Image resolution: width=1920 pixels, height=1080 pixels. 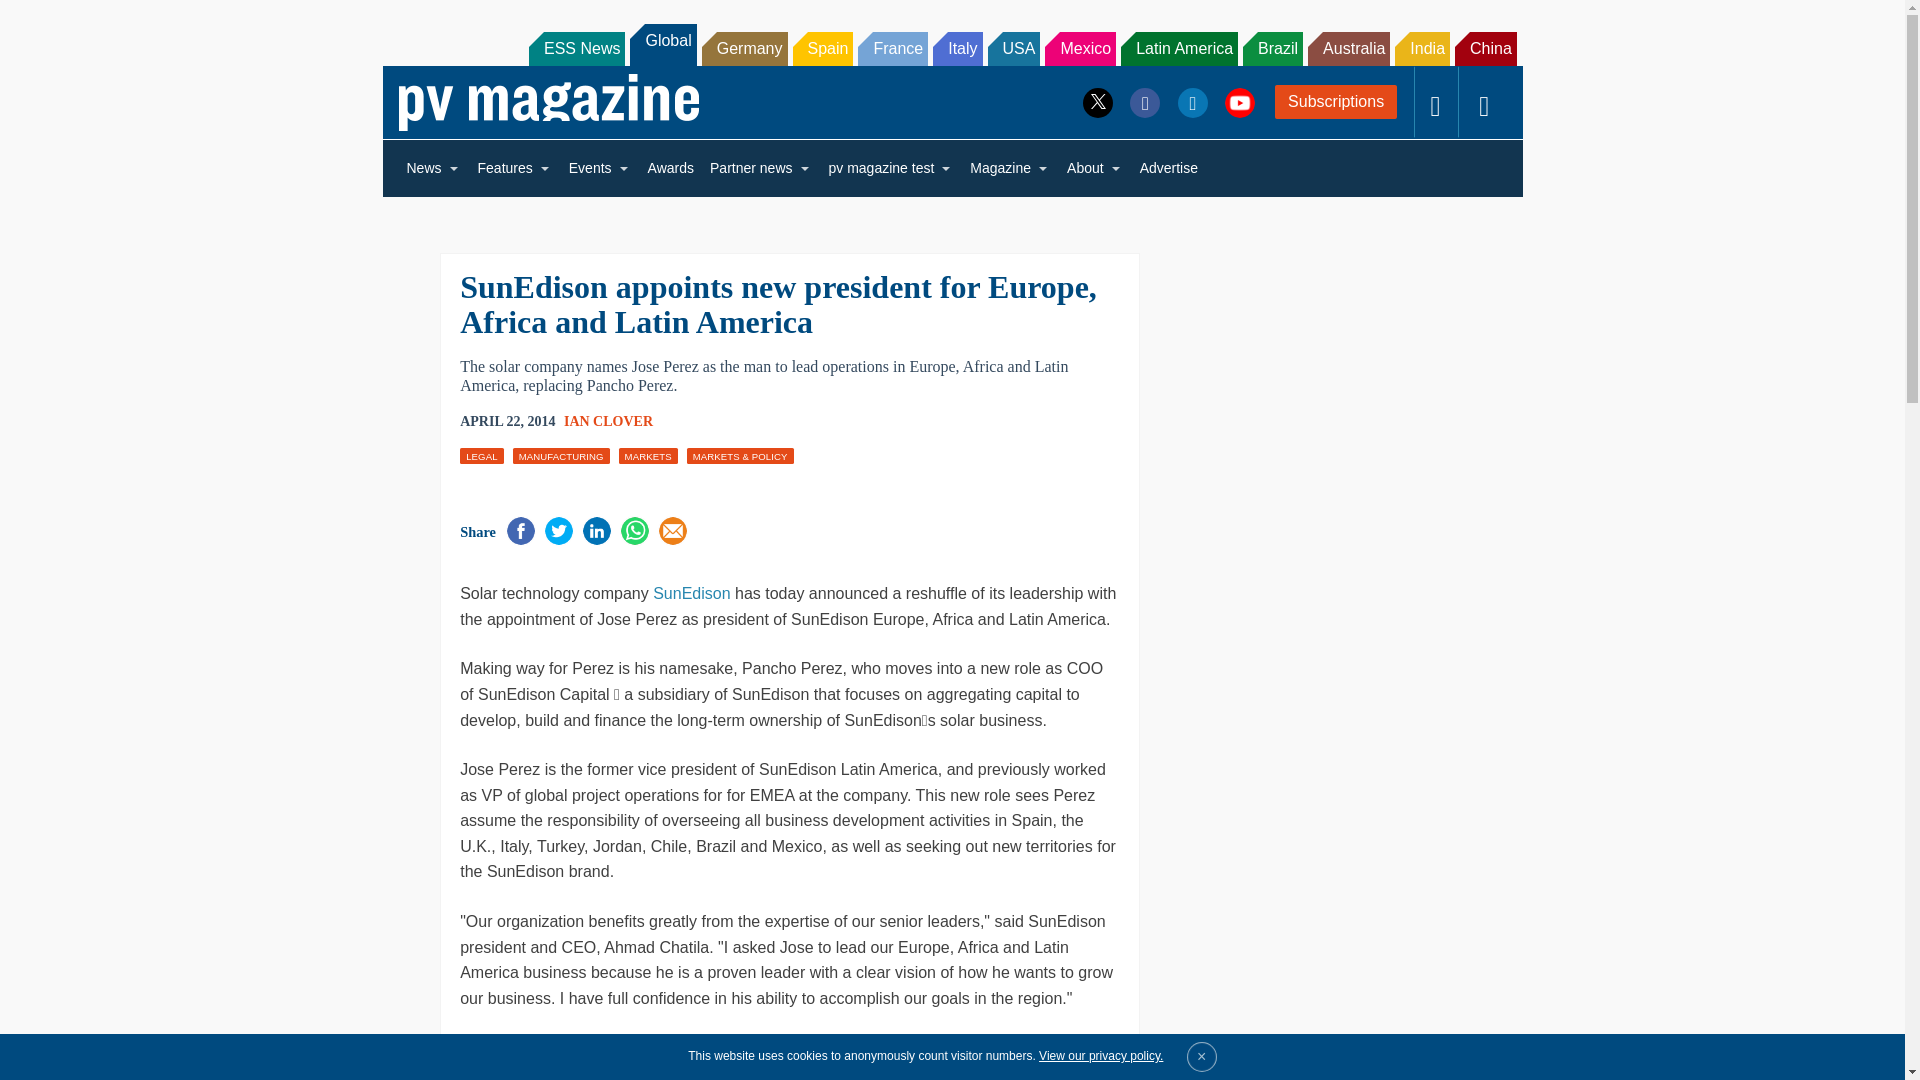 What do you see at coordinates (1272, 48) in the screenshot?
I see `Brazil` at bounding box center [1272, 48].